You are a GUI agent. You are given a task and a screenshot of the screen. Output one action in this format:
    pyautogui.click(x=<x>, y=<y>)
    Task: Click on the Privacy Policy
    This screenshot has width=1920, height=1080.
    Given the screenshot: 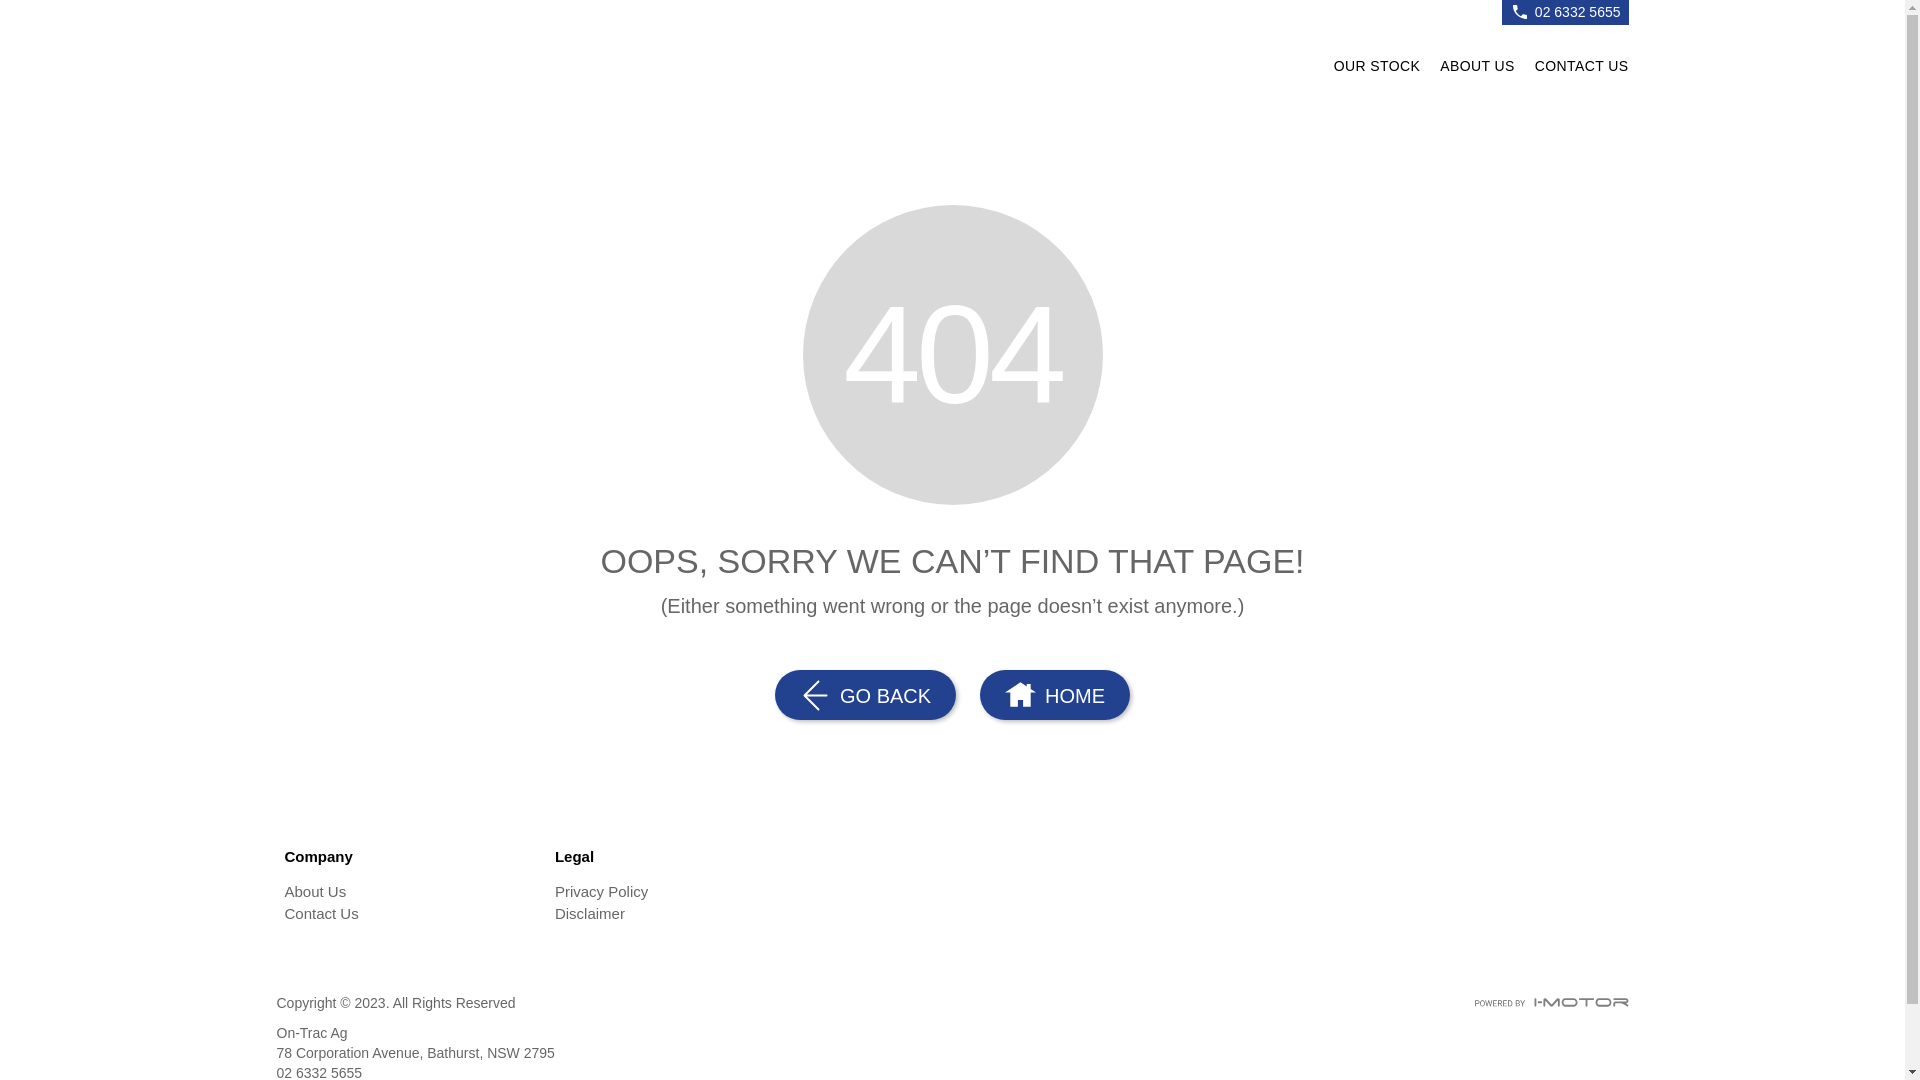 What is the action you would take?
    pyautogui.click(x=682, y=892)
    